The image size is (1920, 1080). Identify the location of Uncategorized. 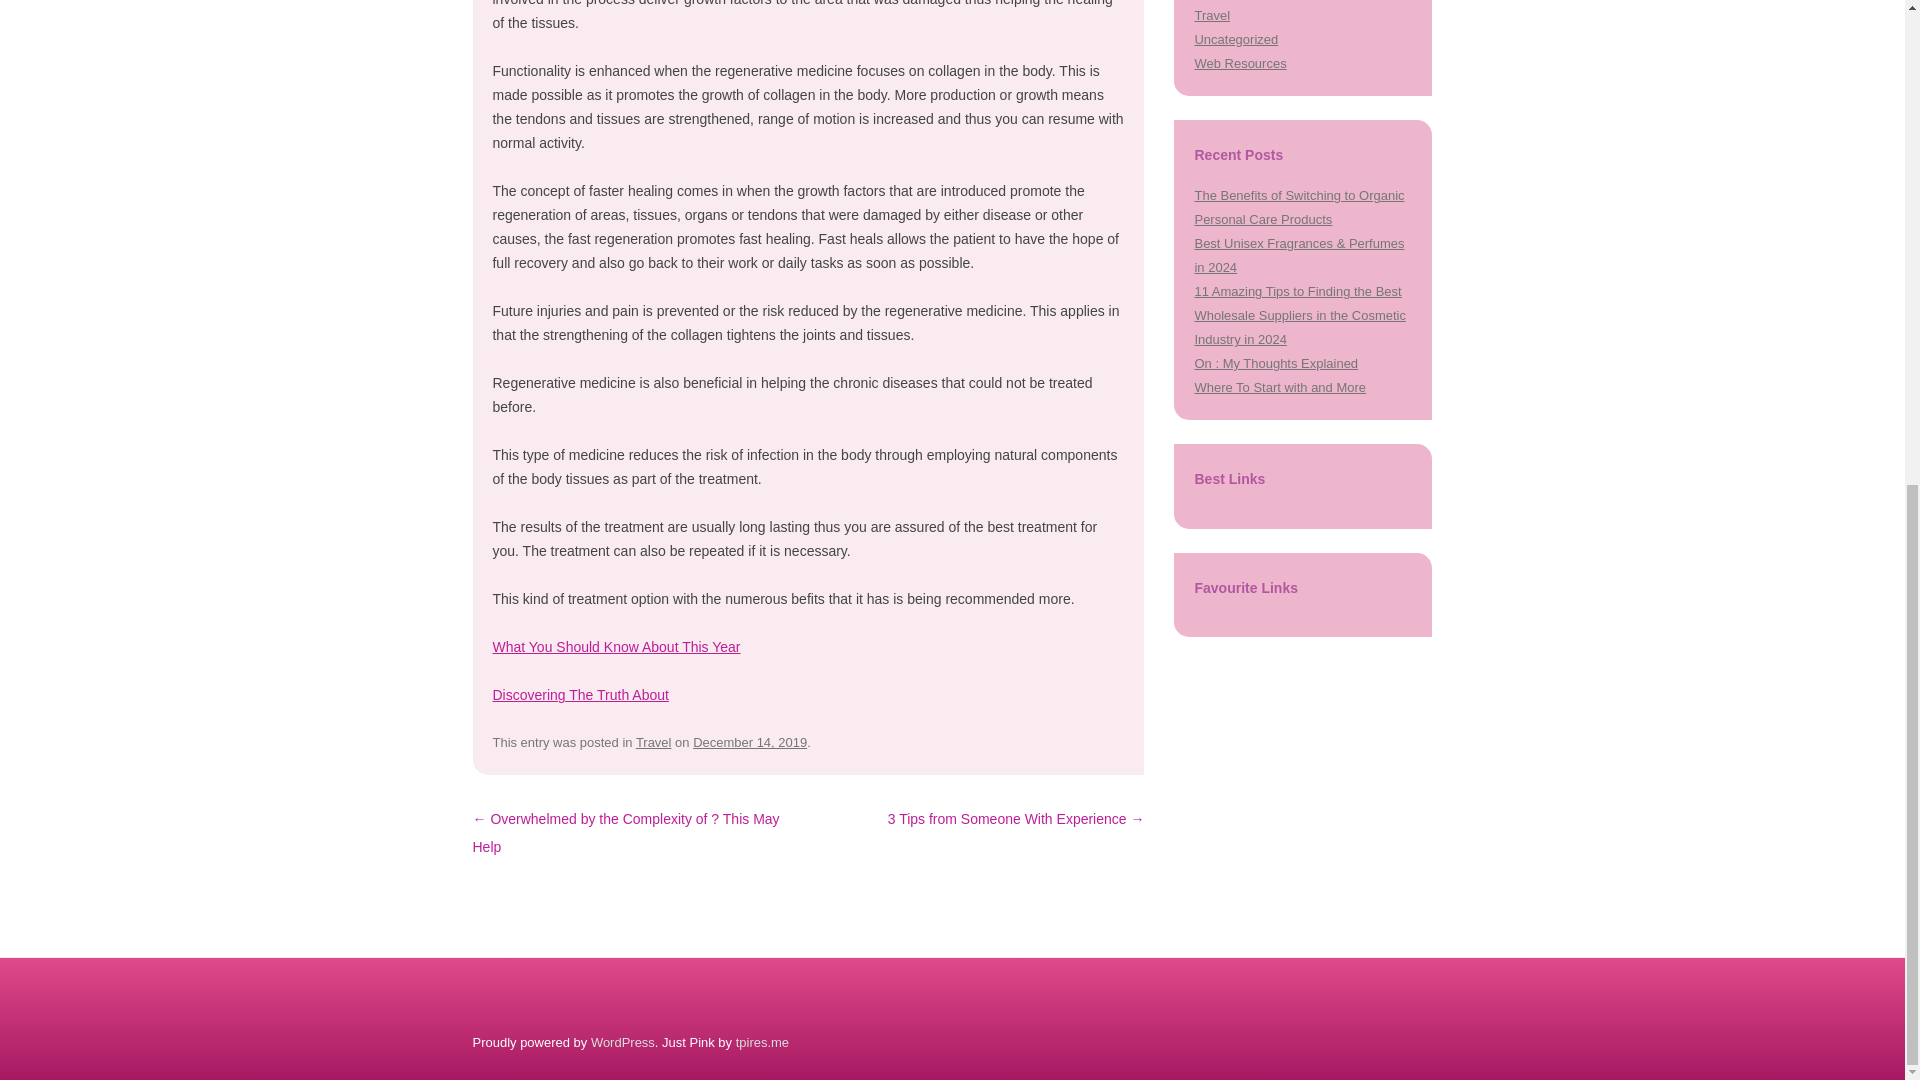
(1236, 40).